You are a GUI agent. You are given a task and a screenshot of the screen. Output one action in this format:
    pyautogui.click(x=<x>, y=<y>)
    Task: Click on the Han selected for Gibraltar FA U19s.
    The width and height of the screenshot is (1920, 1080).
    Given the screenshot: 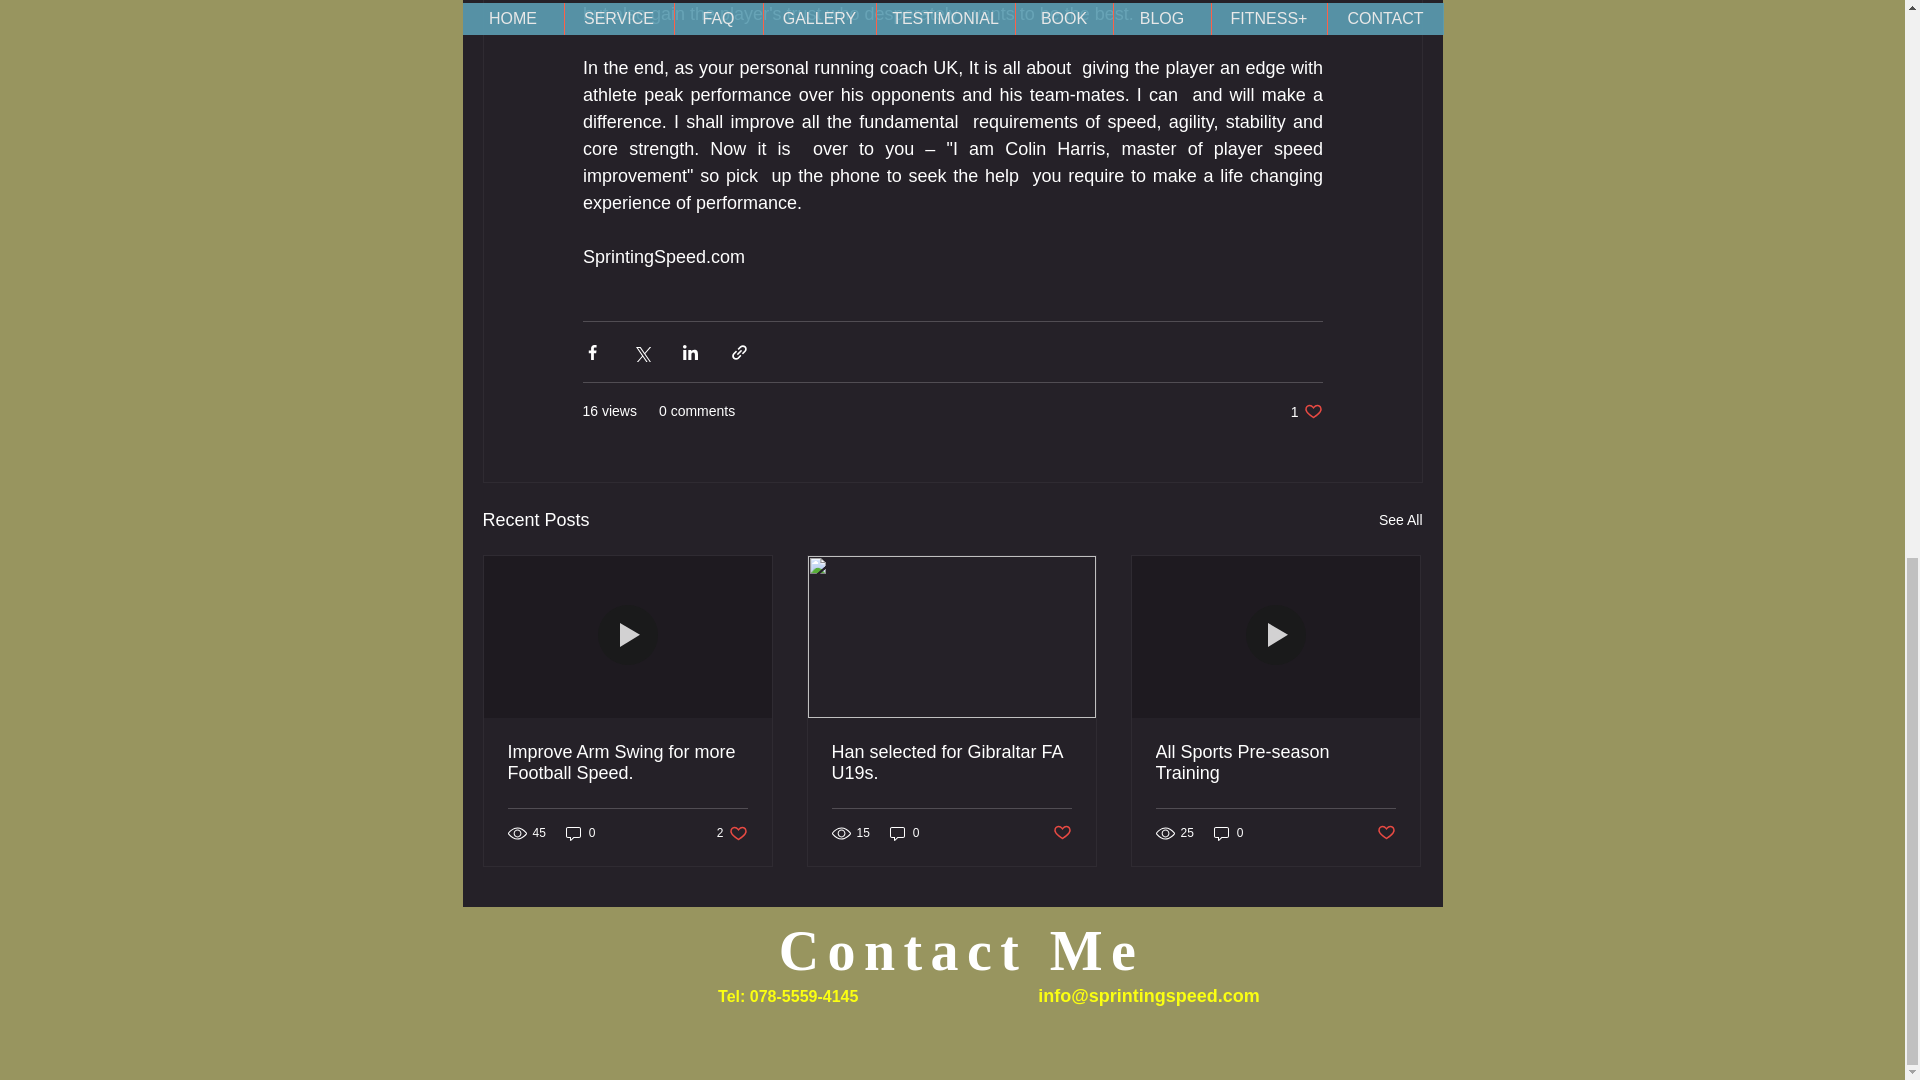 What is the action you would take?
    pyautogui.click(x=951, y=762)
    